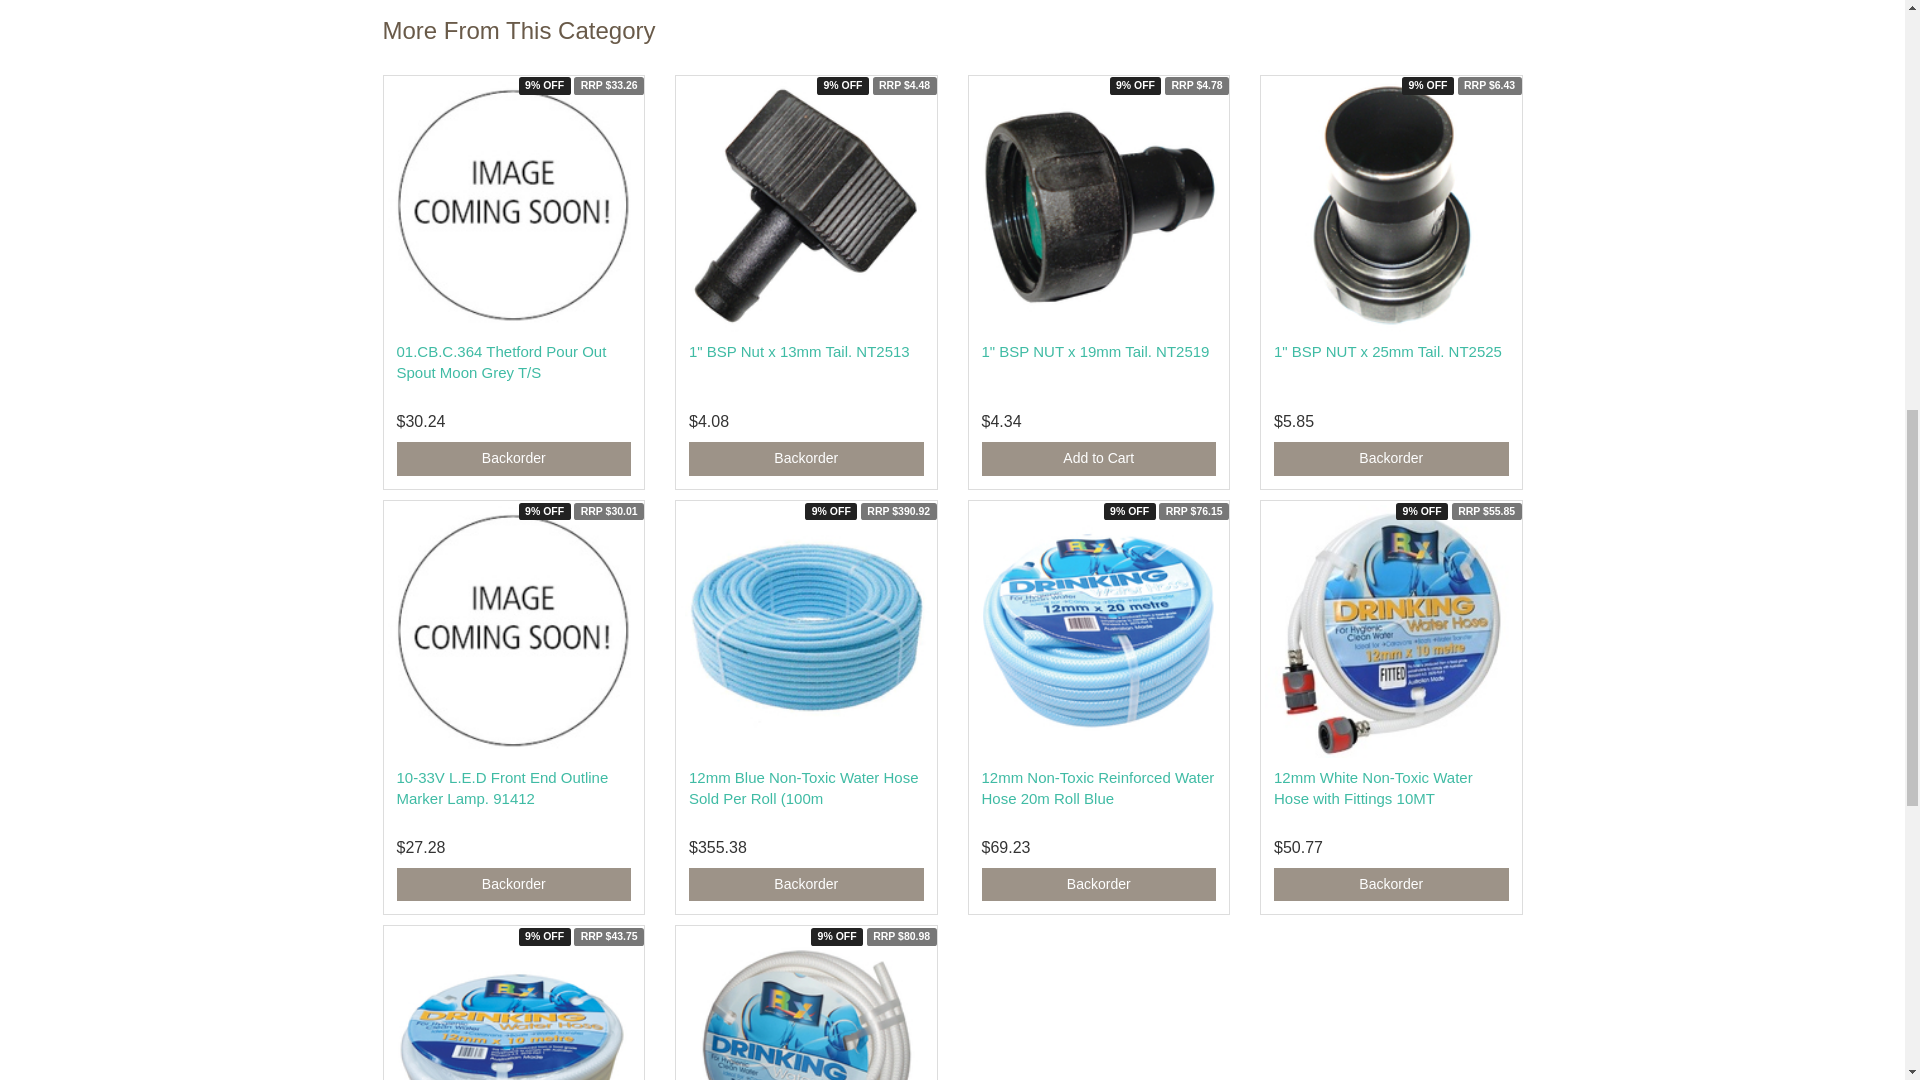 The height and width of the screenshot is (1080, 1920). What do you see at coordinates (806, 884) in the screenshot?
I see `Add to Cart` at bounding box center [806, 884].